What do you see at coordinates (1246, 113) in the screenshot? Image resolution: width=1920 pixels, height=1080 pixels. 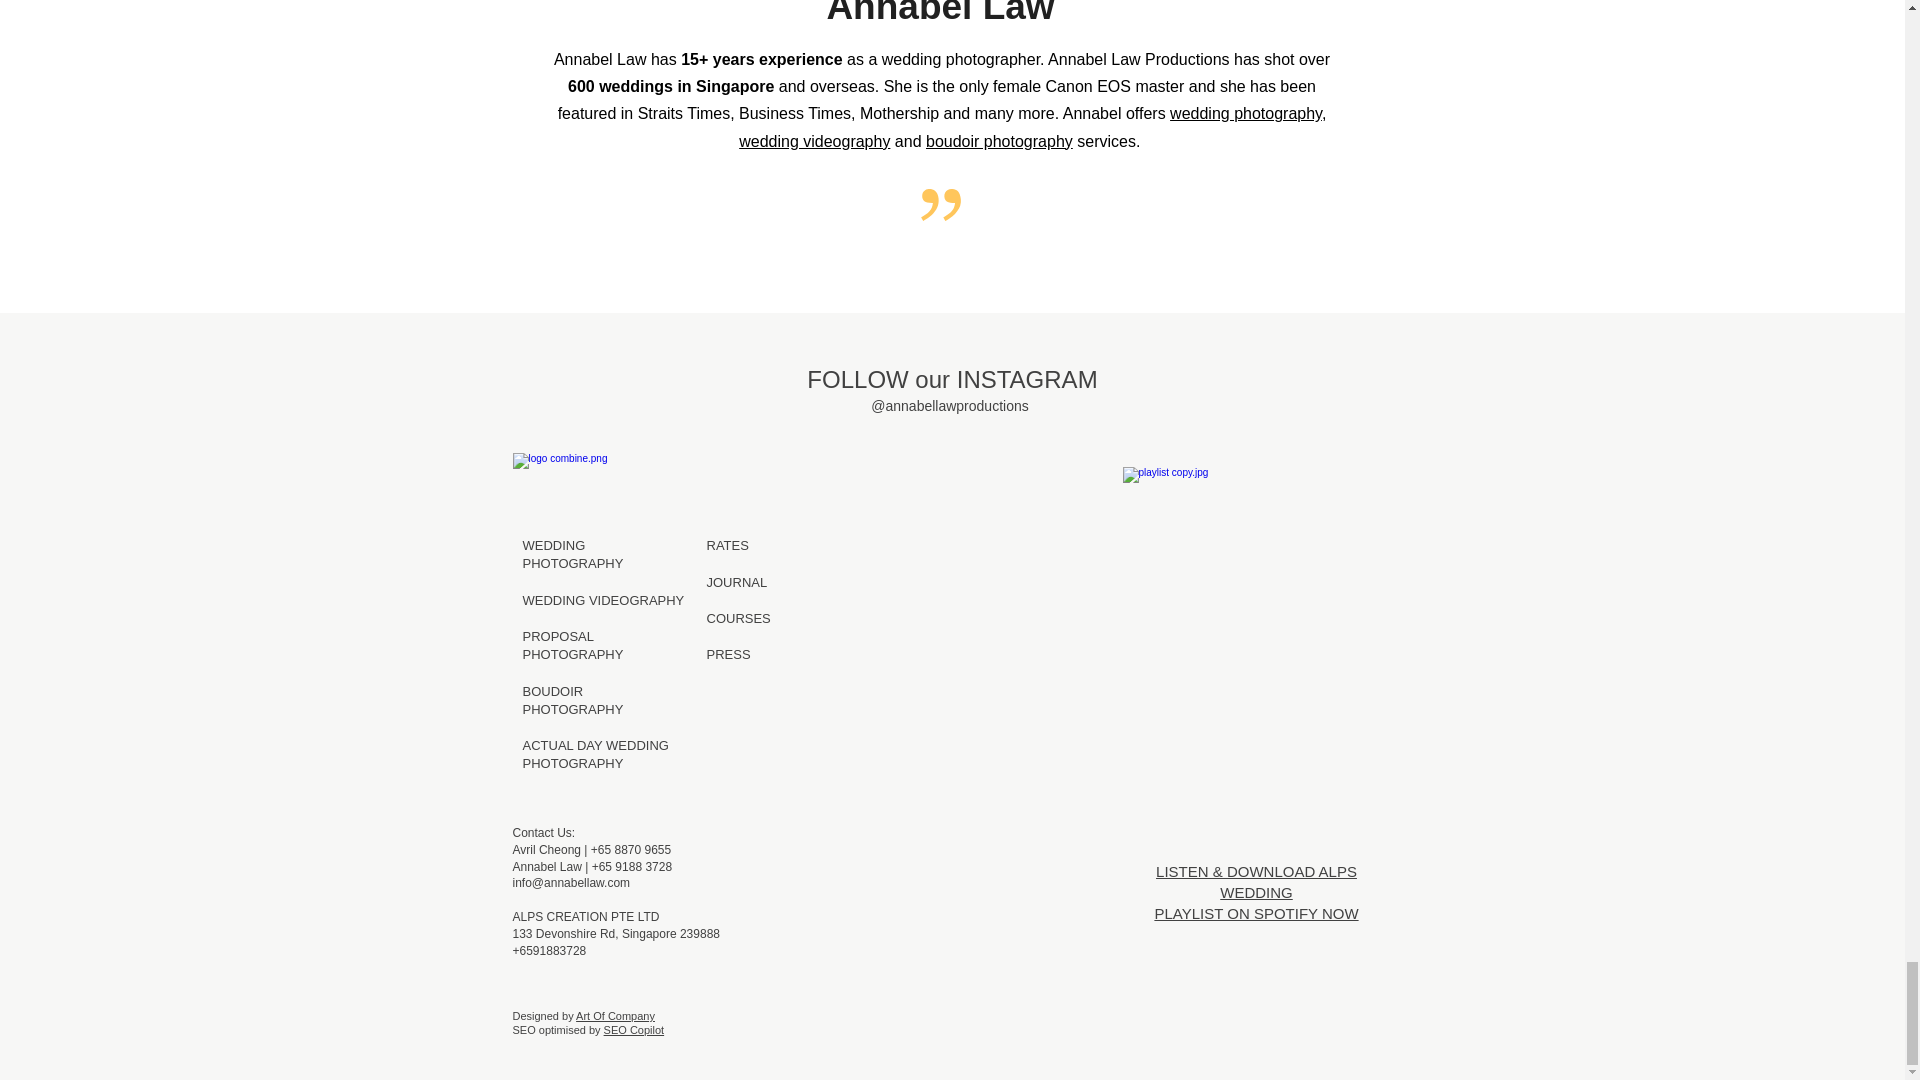 I see `COURSES ` at bounding box center [1246, 113].